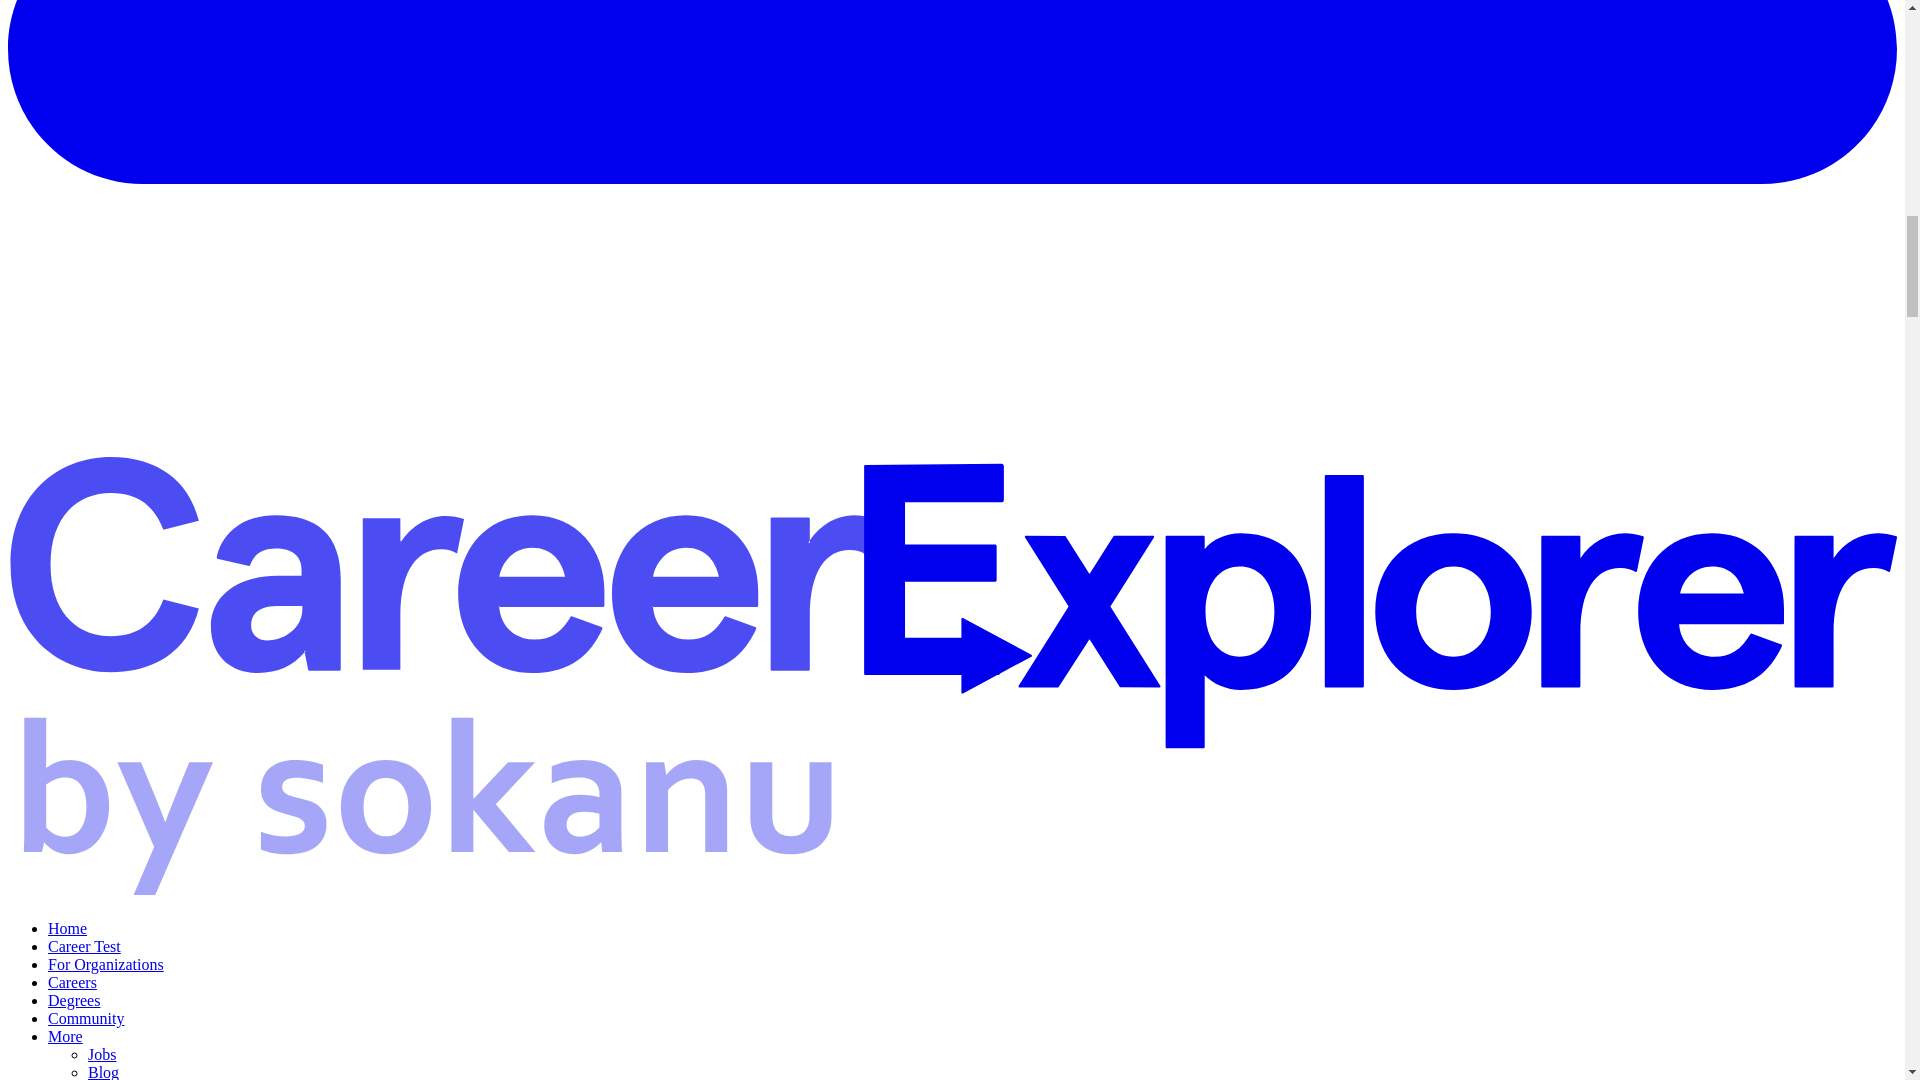 Image resolution: width=1920 pixels, height=1080 pixels. Describe the element at coordinates (65, 1036) in the screenshot. I see `More` at that location.